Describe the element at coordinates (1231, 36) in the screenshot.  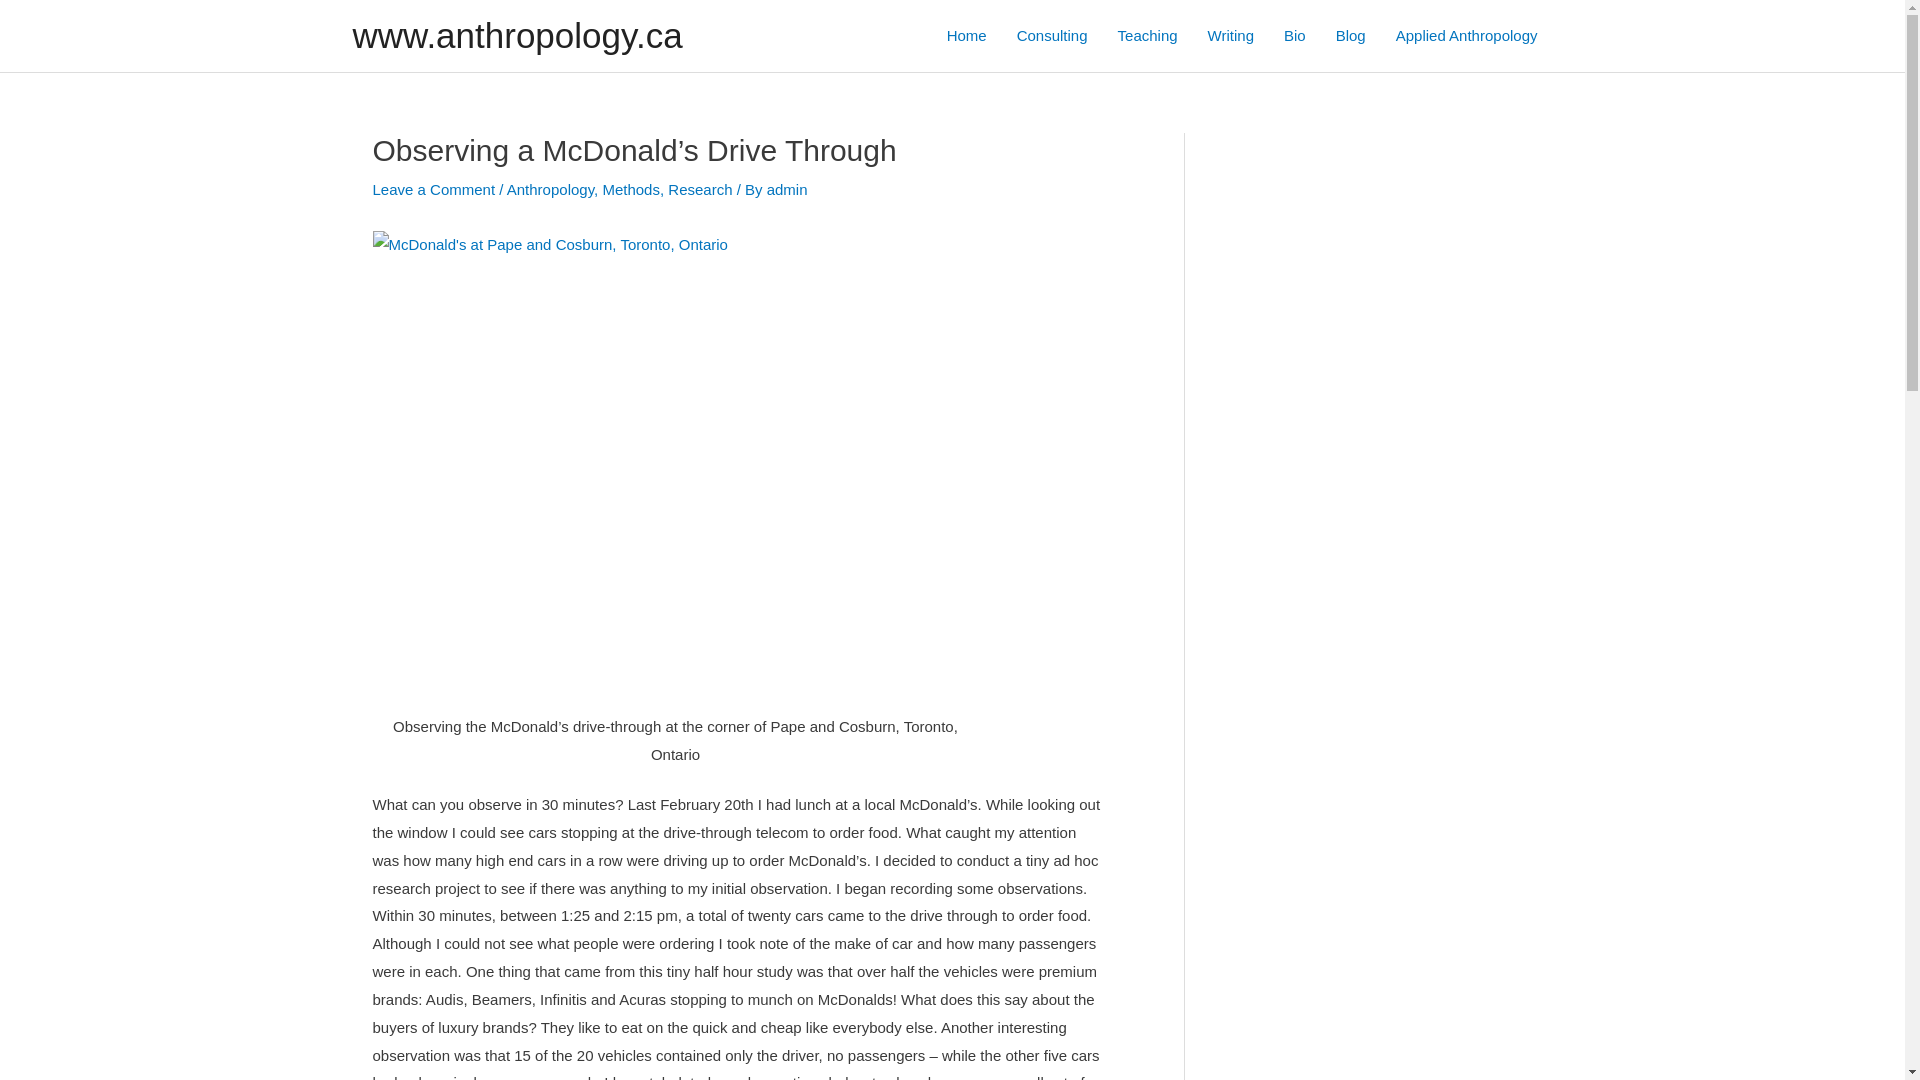
I see `Writing` at that location.